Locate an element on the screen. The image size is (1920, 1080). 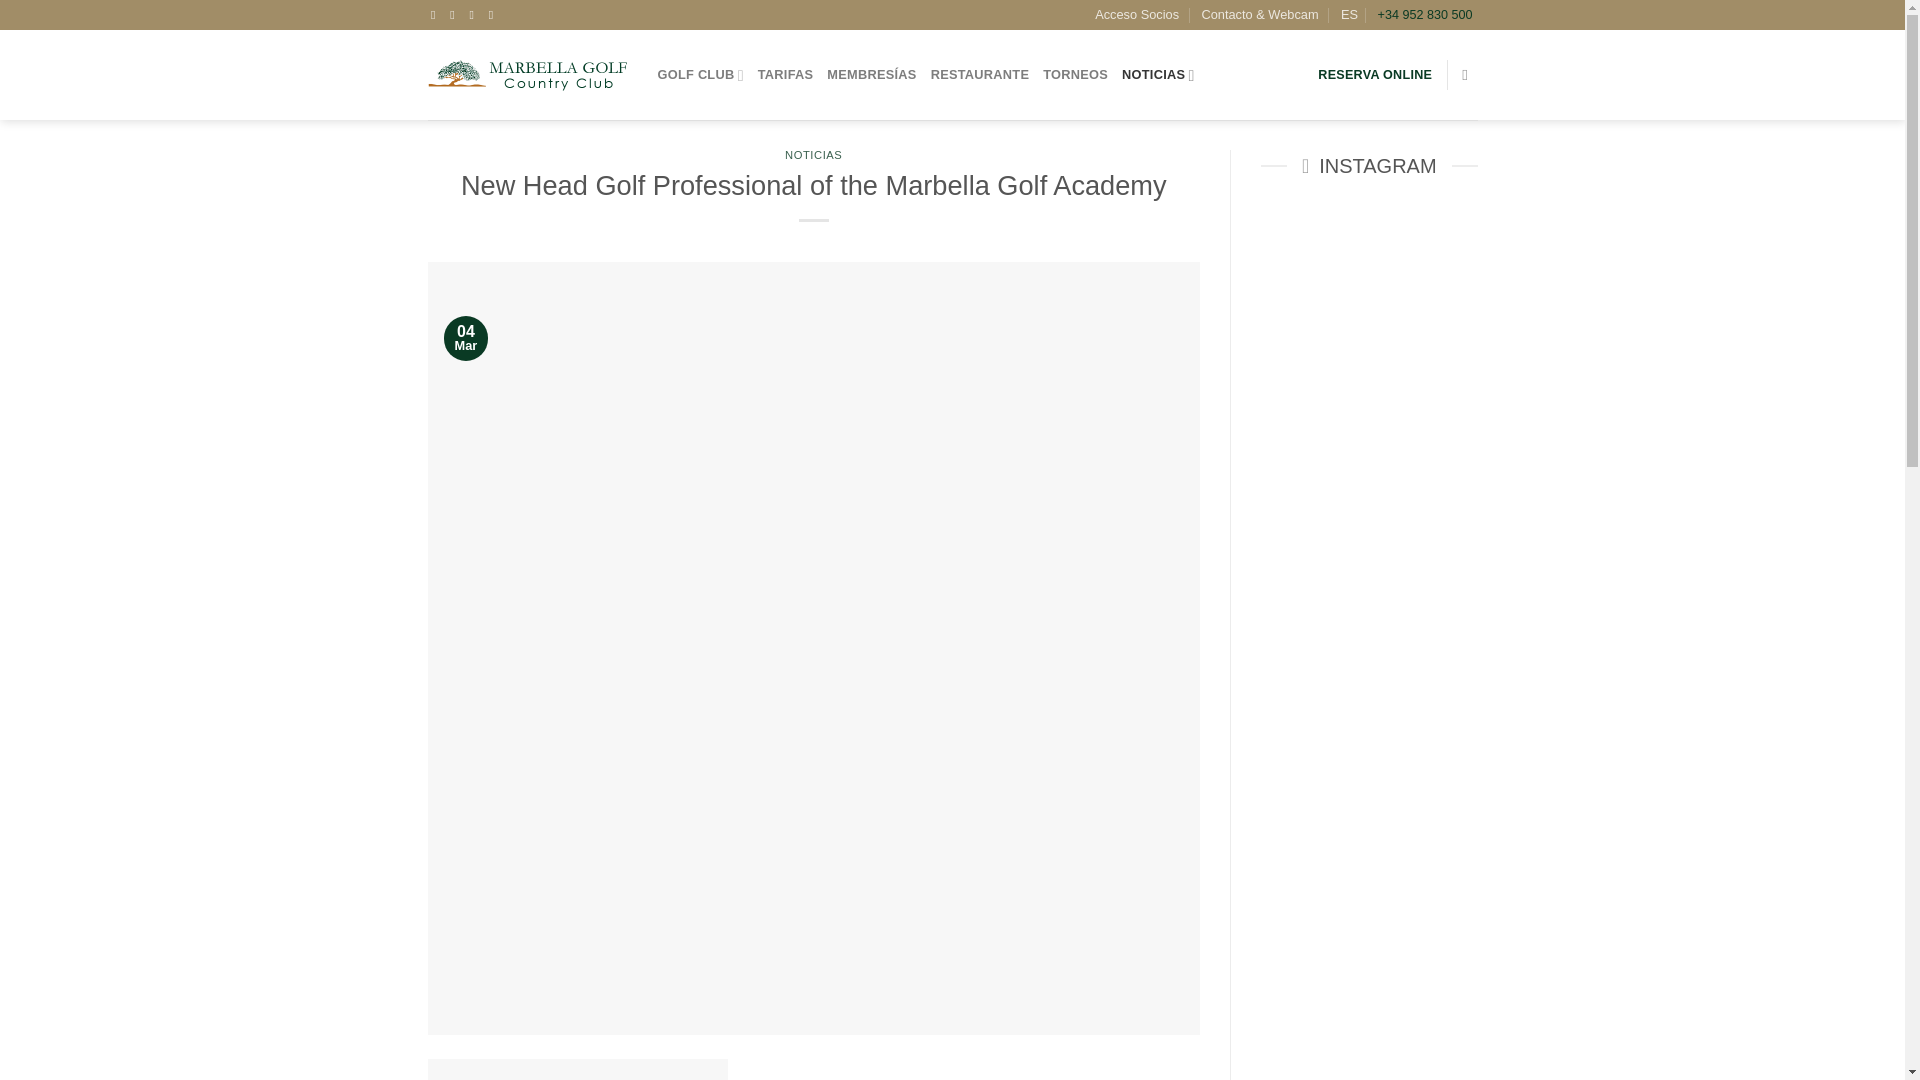
Acceso Socios is located at coordinates (1136, 15).